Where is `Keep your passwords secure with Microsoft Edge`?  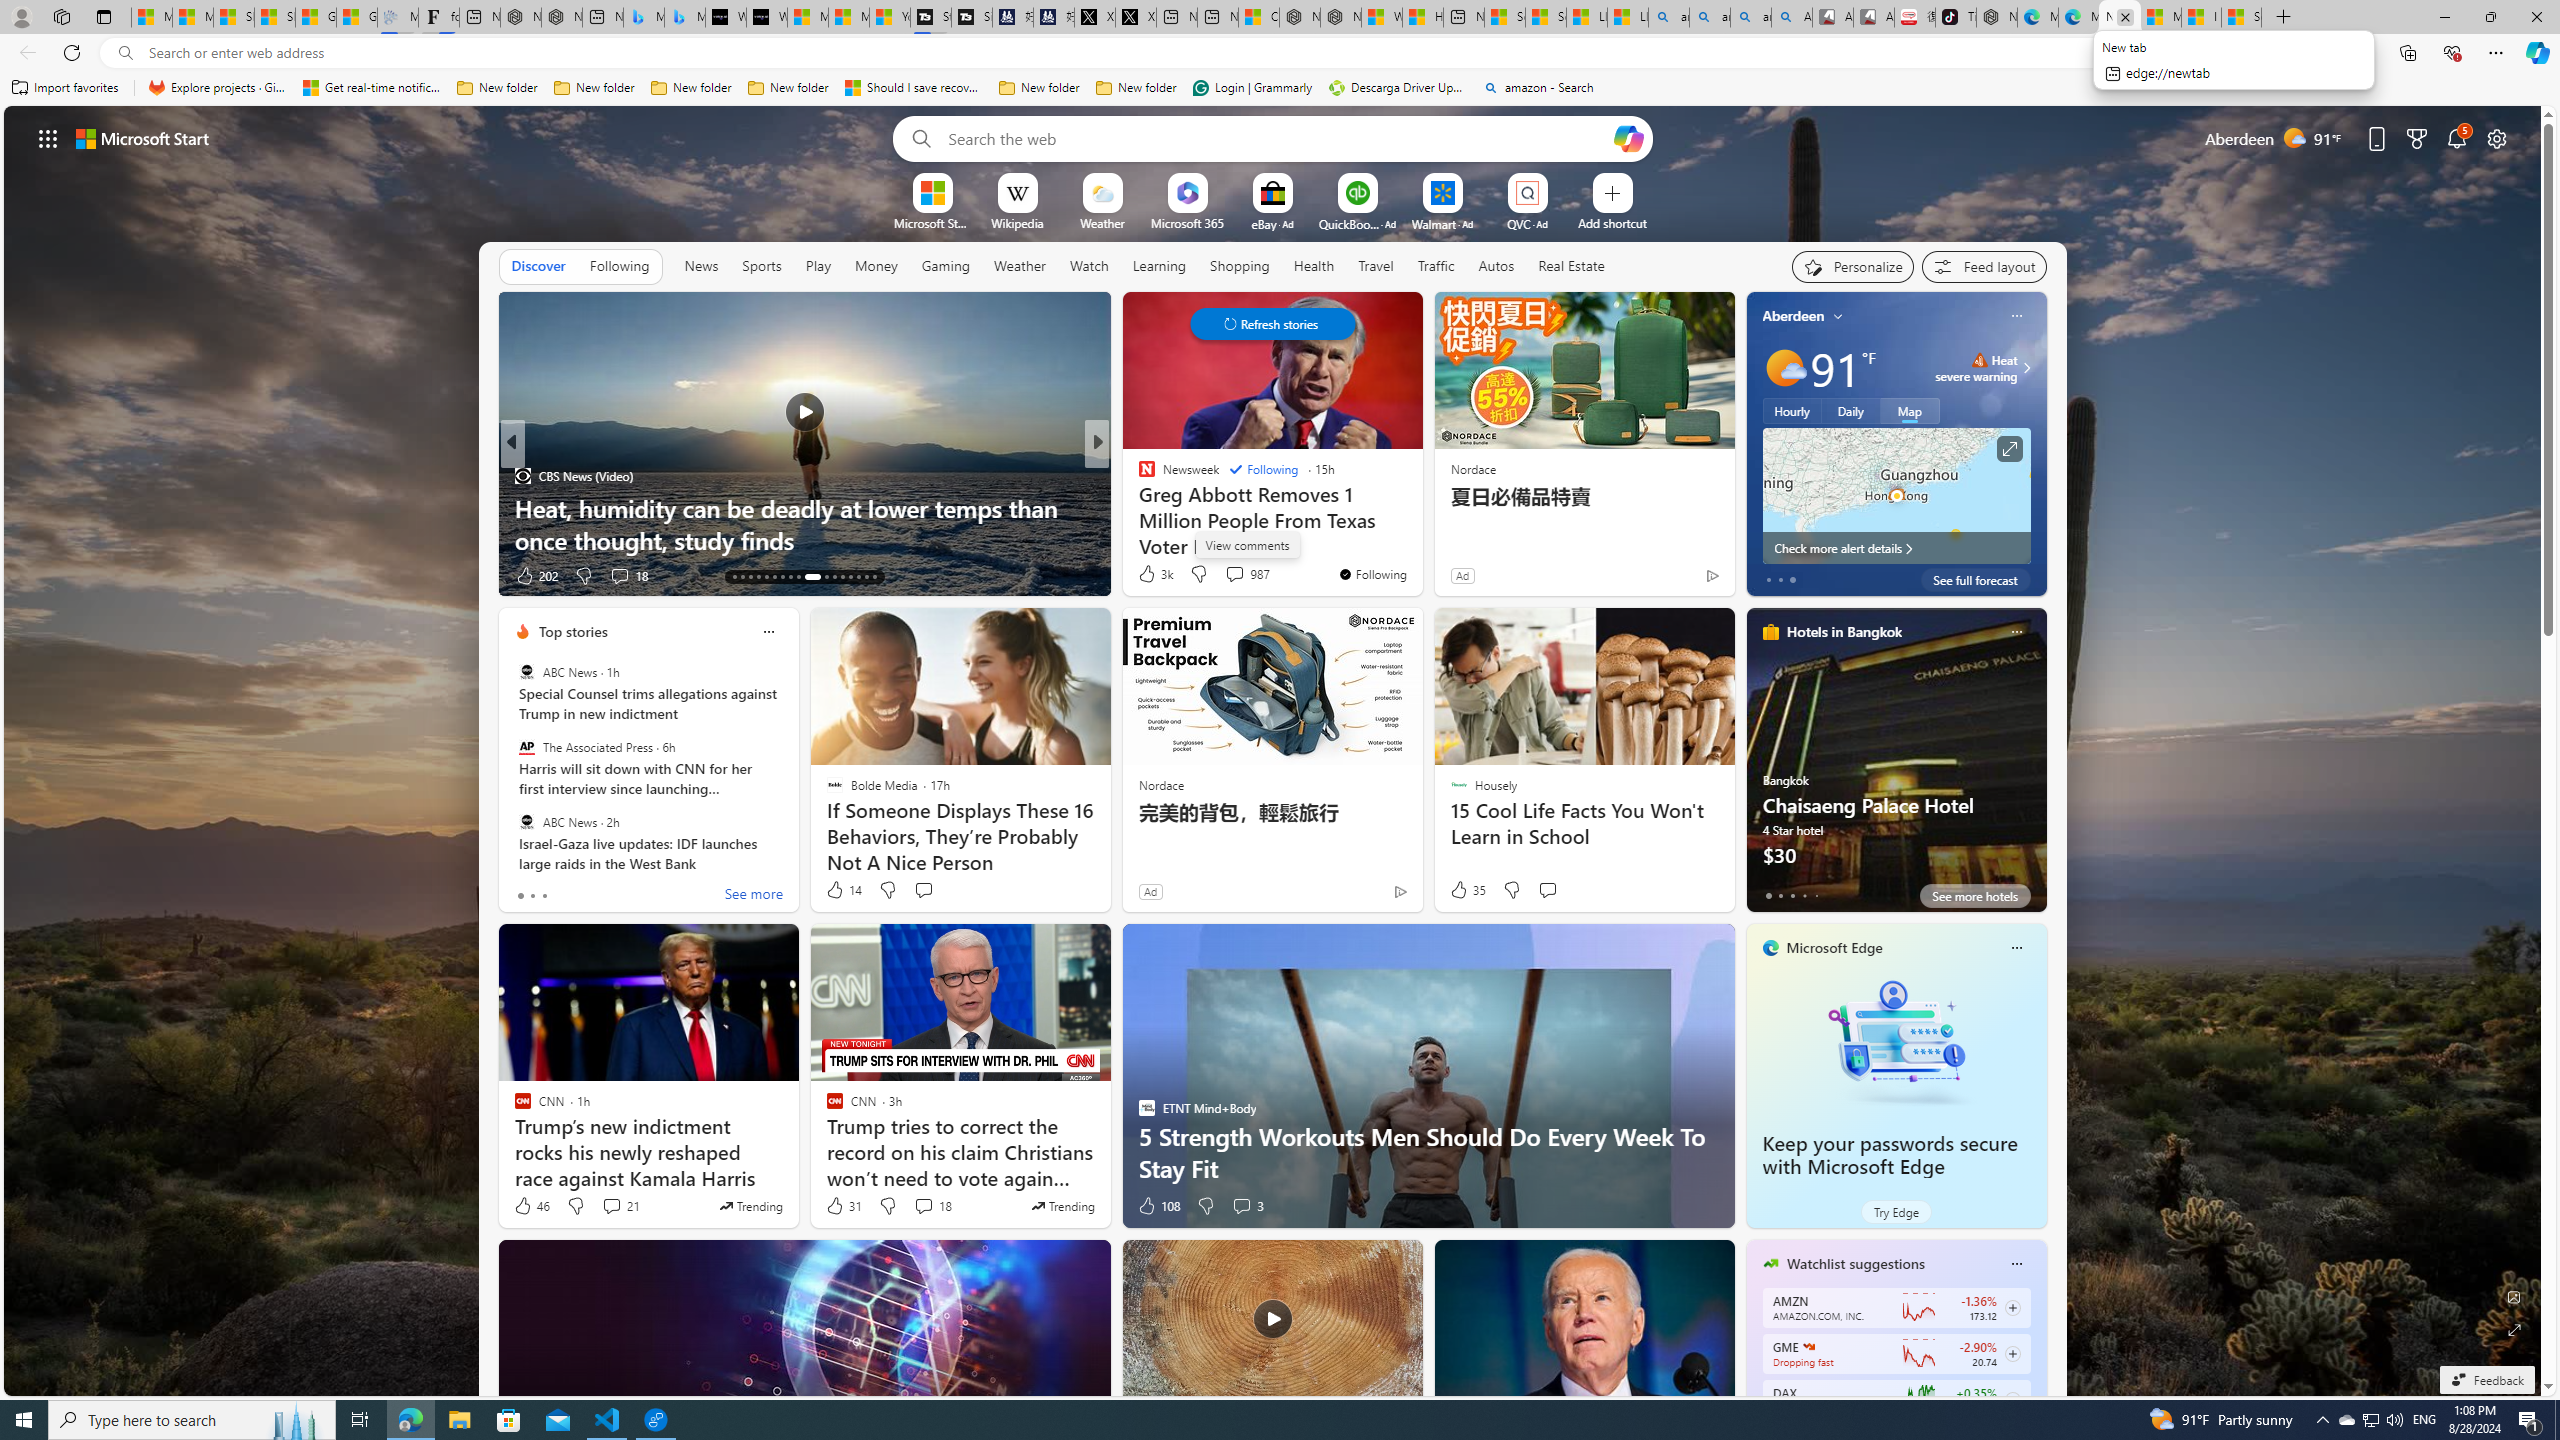
Keep your passwords secure with Microsoft Edge is located at coordinates (1889, 1156).